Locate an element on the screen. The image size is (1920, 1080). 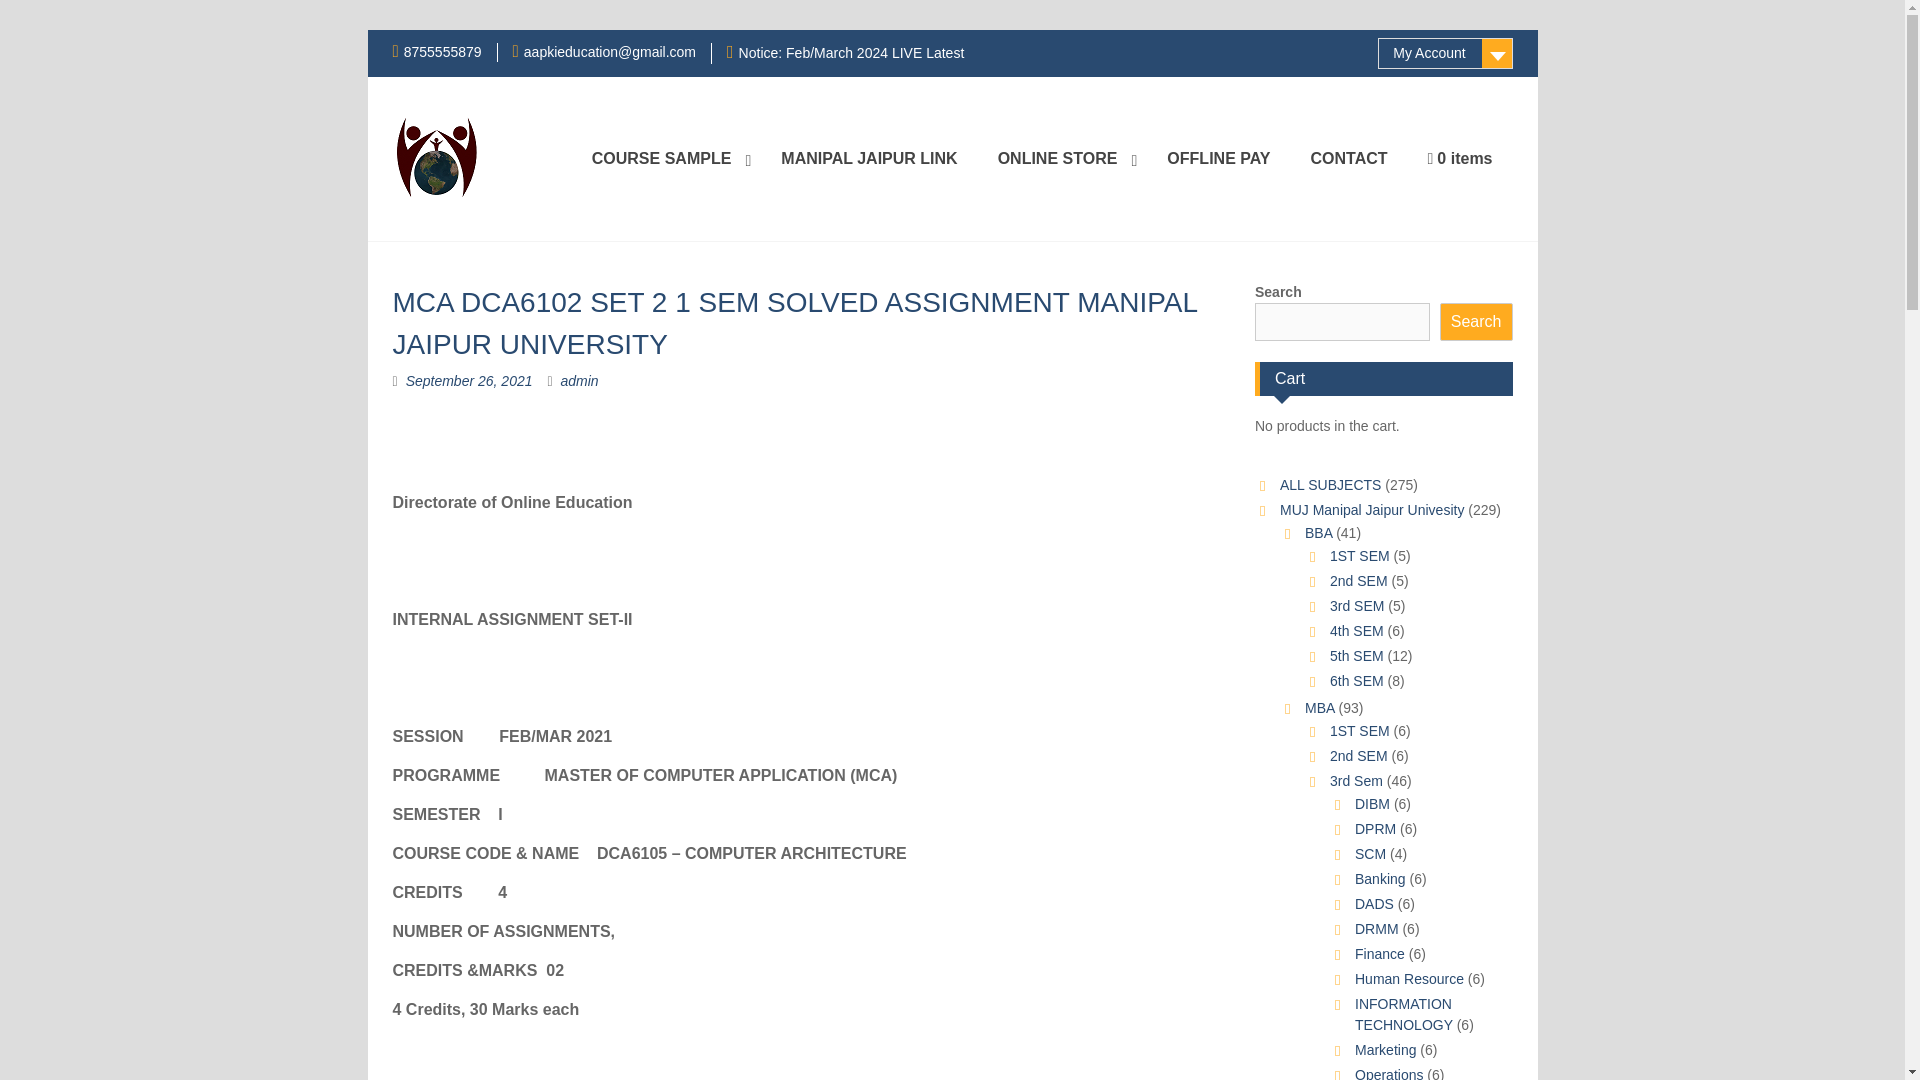
8755555879 is located at coordinates (442, 52).